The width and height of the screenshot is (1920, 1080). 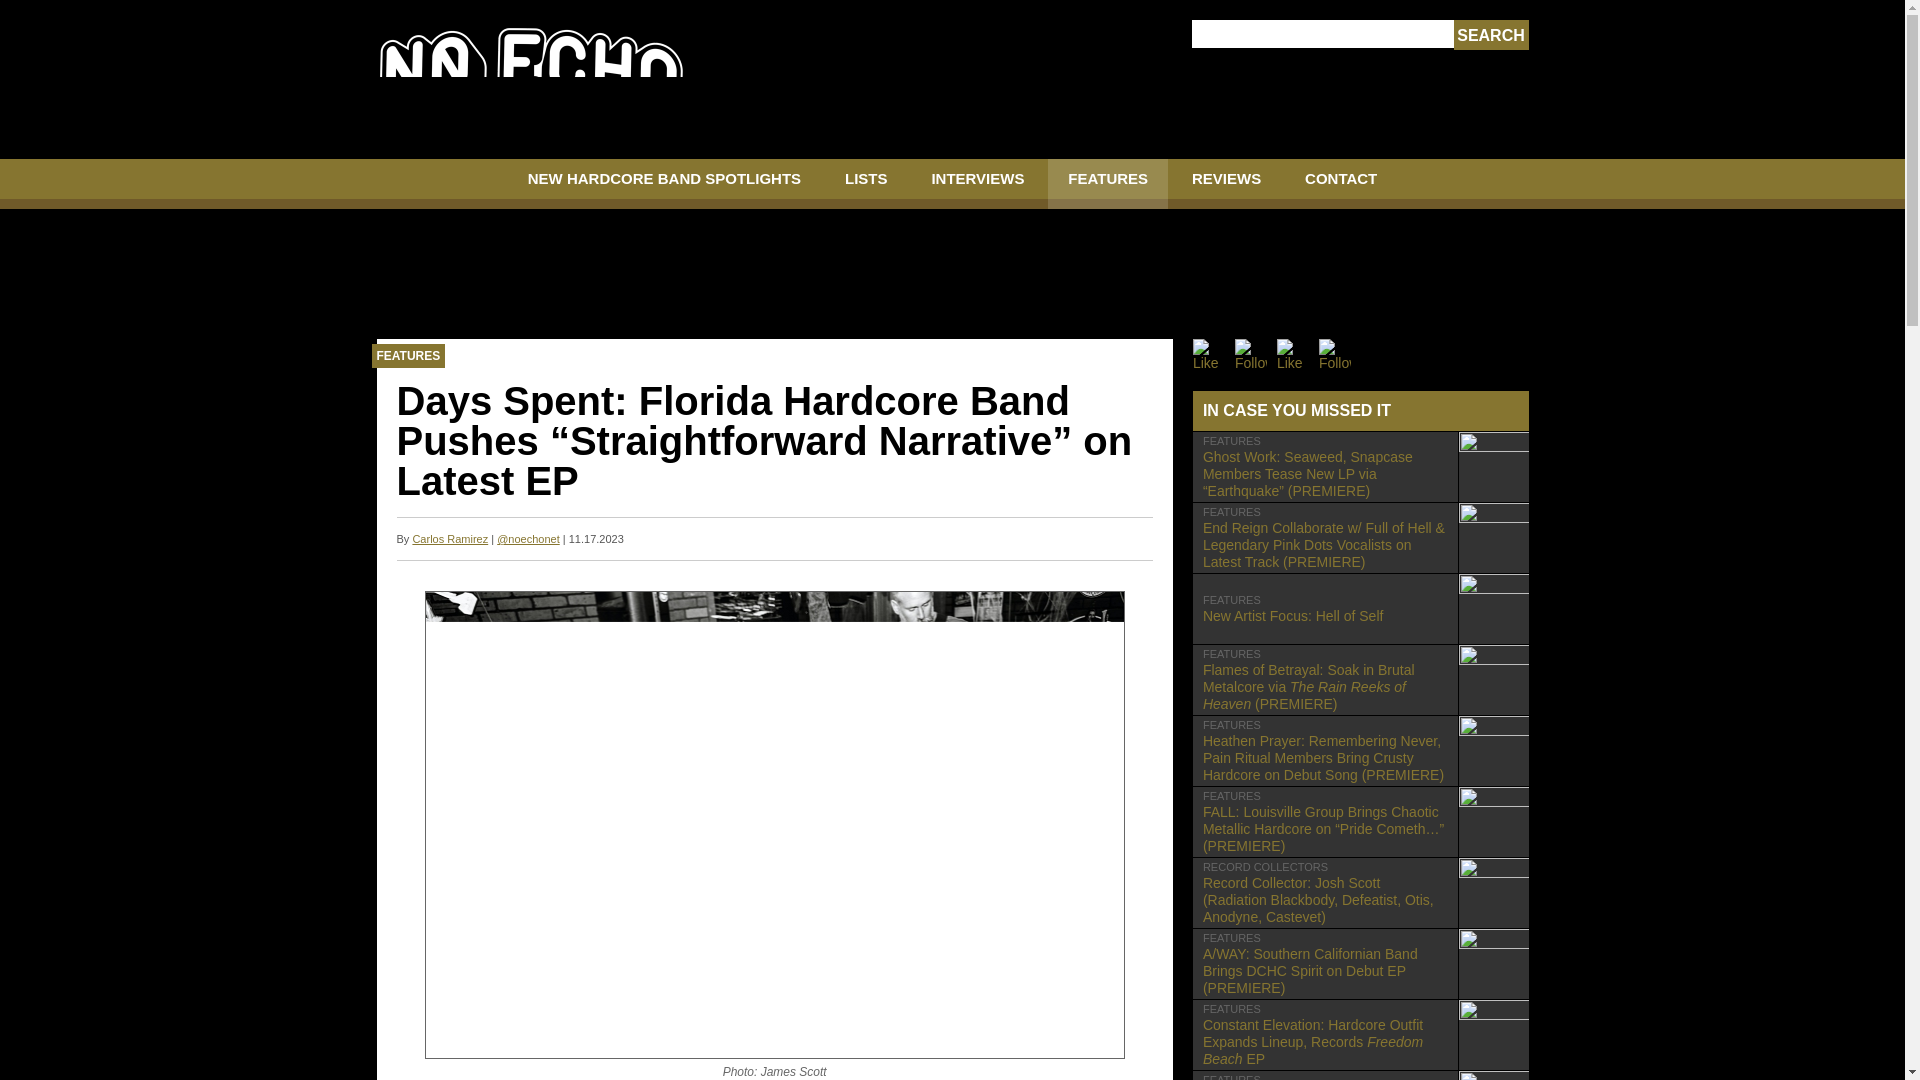 I want to click on FEATURES, so click(x=664, y=184).